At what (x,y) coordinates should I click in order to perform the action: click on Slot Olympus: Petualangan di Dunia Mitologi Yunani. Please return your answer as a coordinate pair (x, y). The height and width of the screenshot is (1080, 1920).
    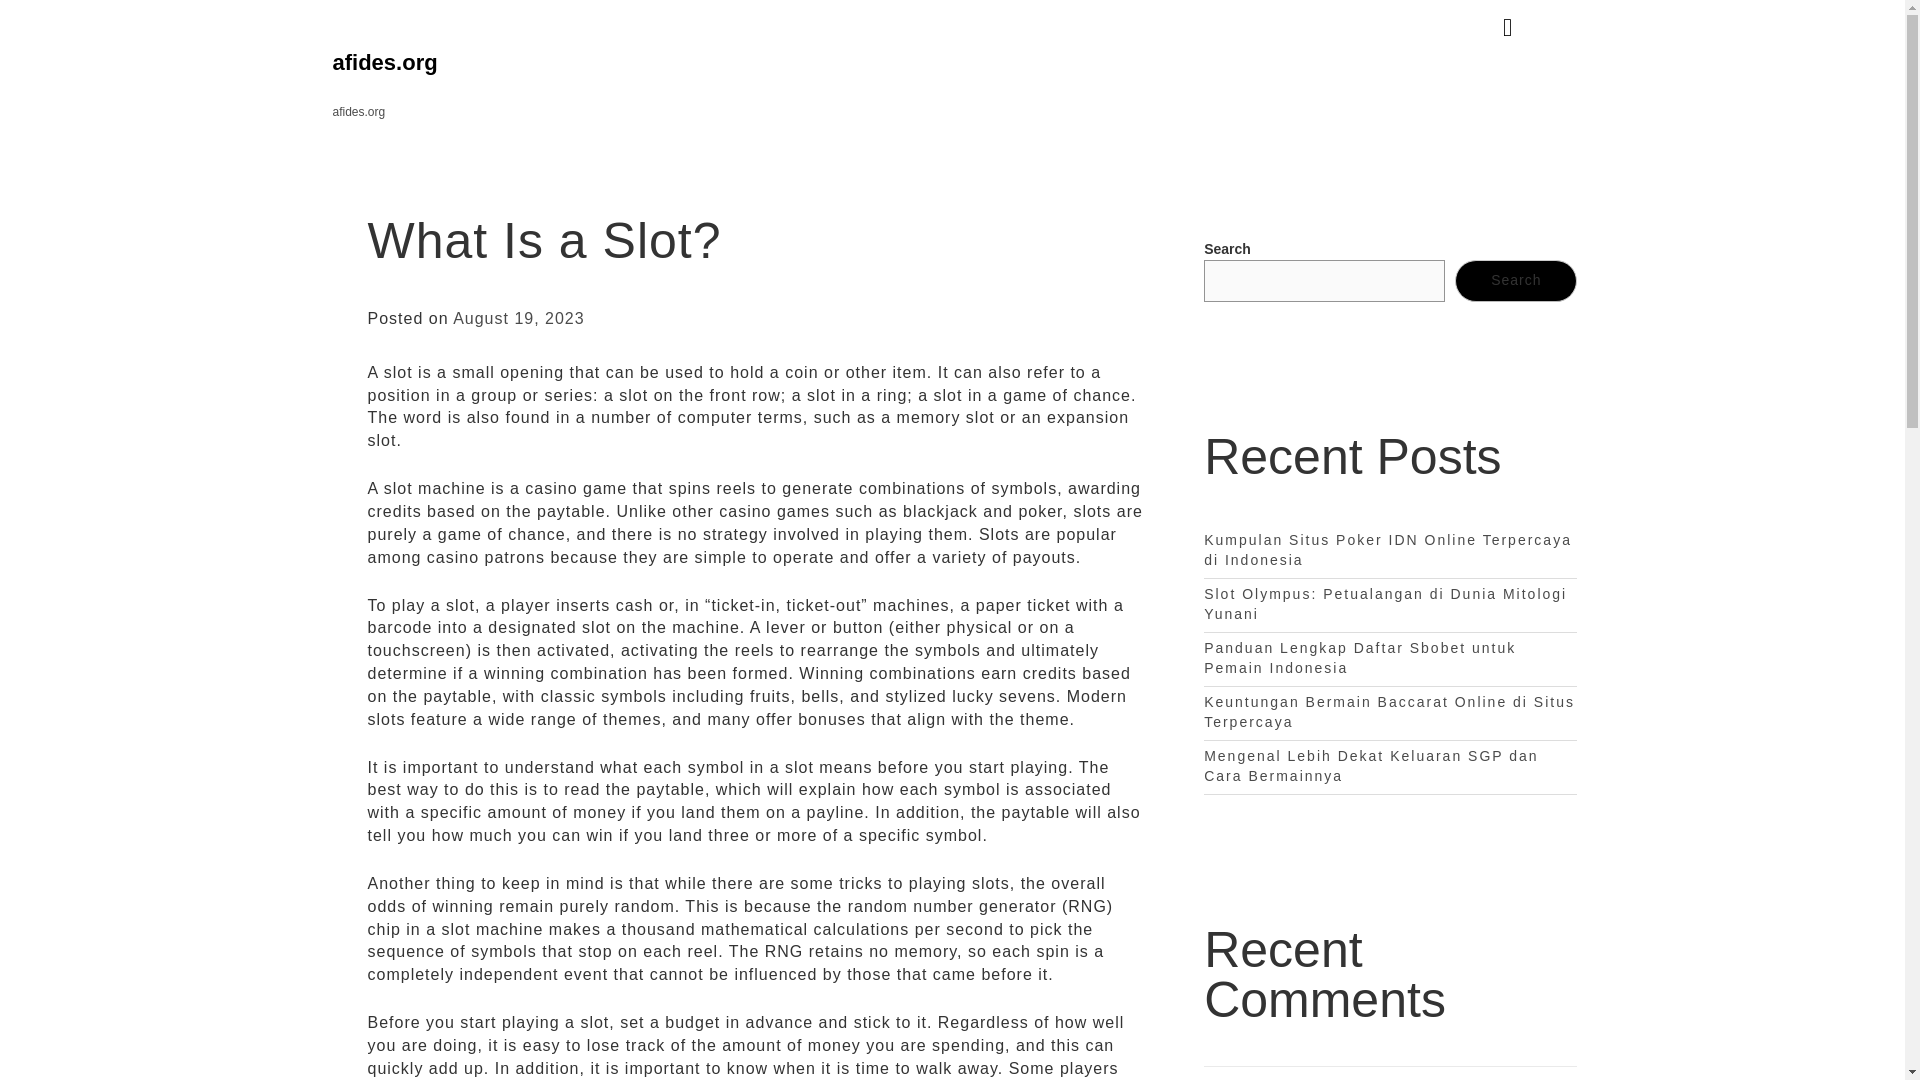
    Looking at the image, I should click on (1384, 604).